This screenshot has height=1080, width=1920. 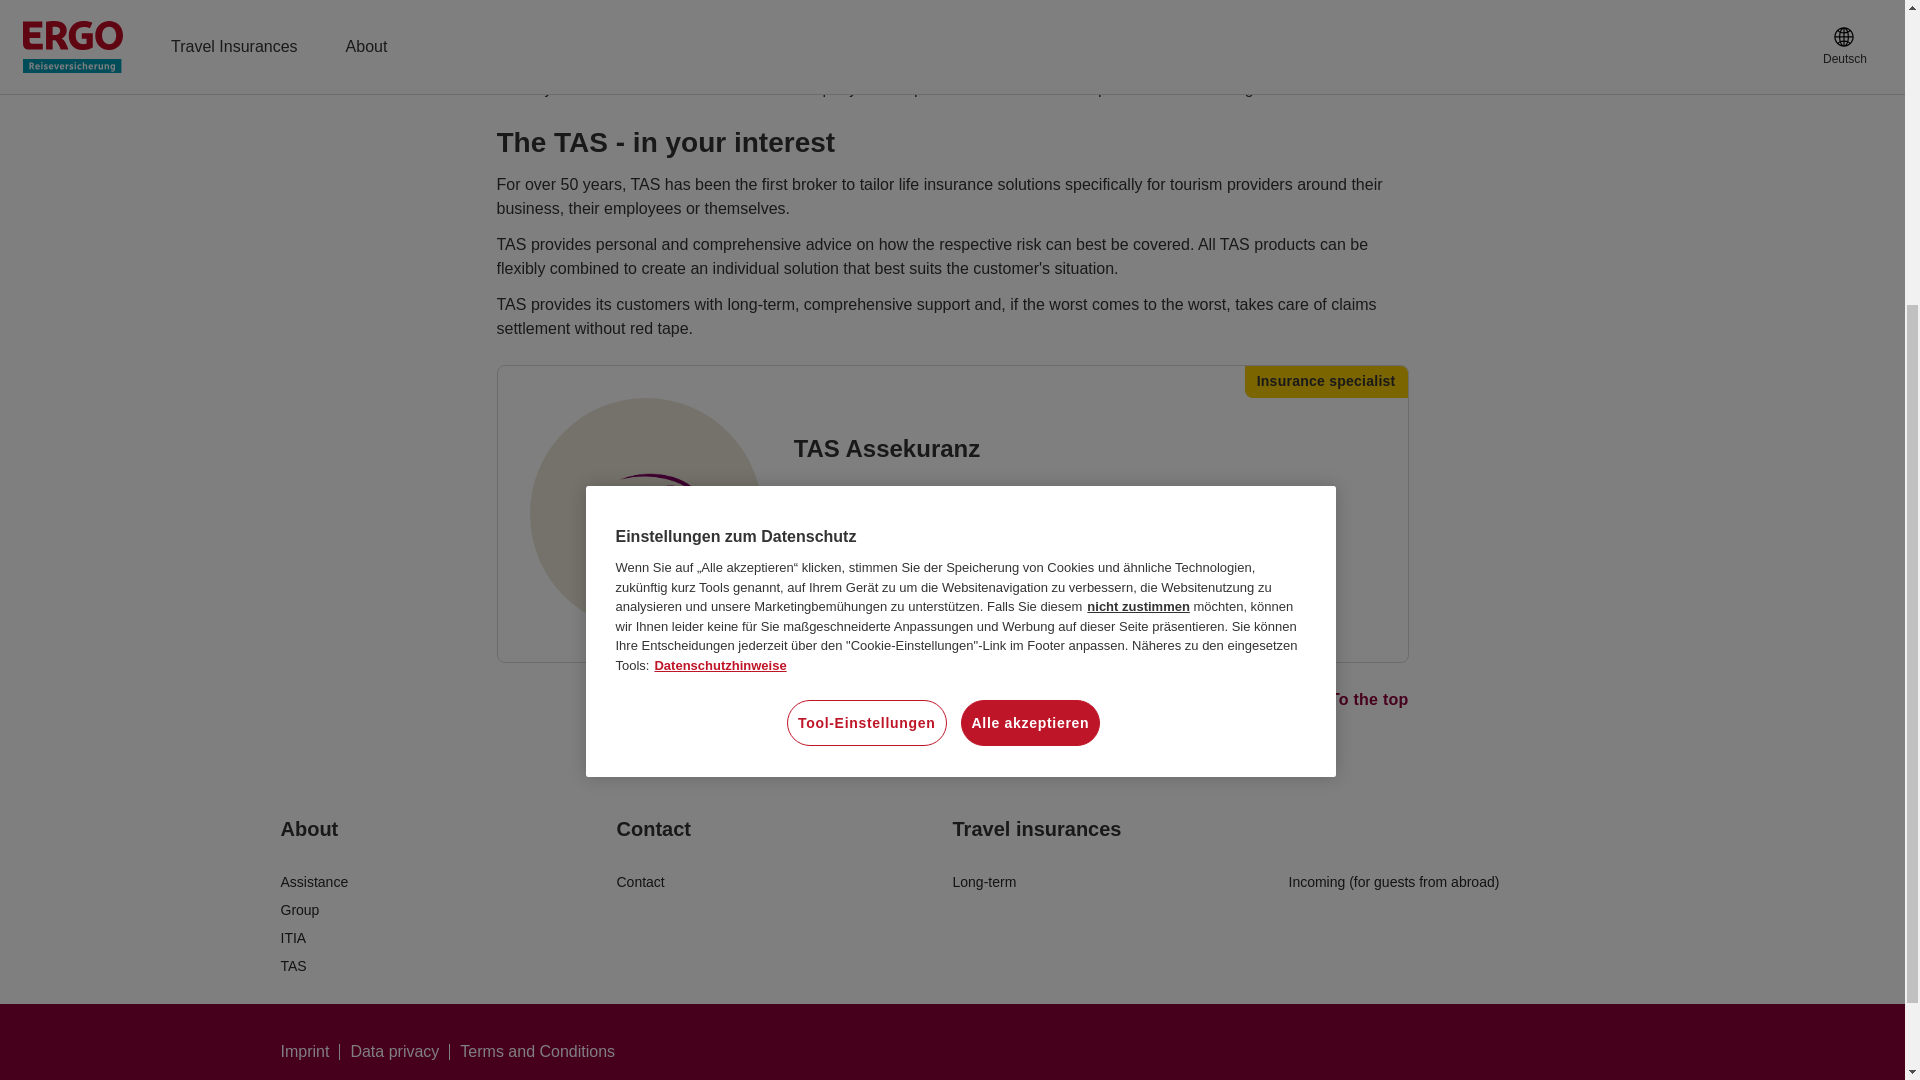 I want to click on To the top, so click(x=951, y=700).